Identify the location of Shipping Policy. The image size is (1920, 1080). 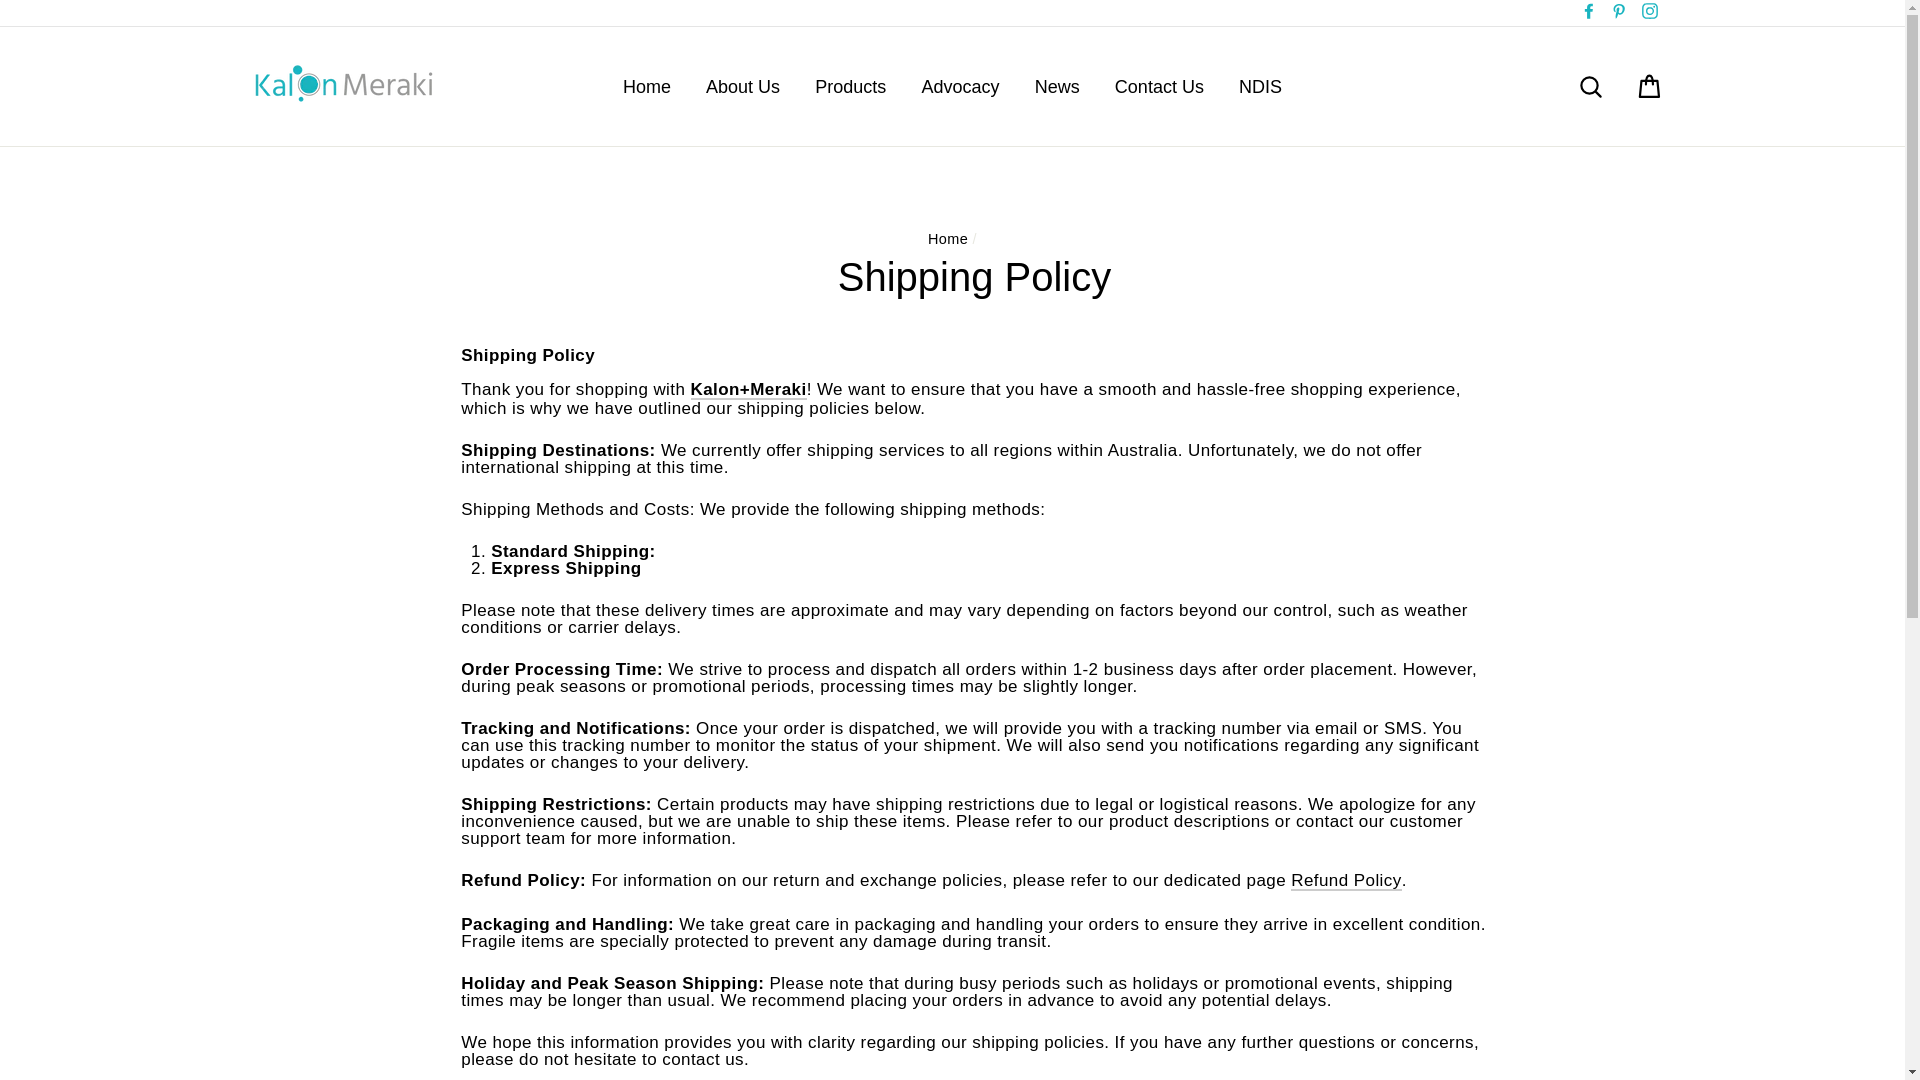
(748, 390).